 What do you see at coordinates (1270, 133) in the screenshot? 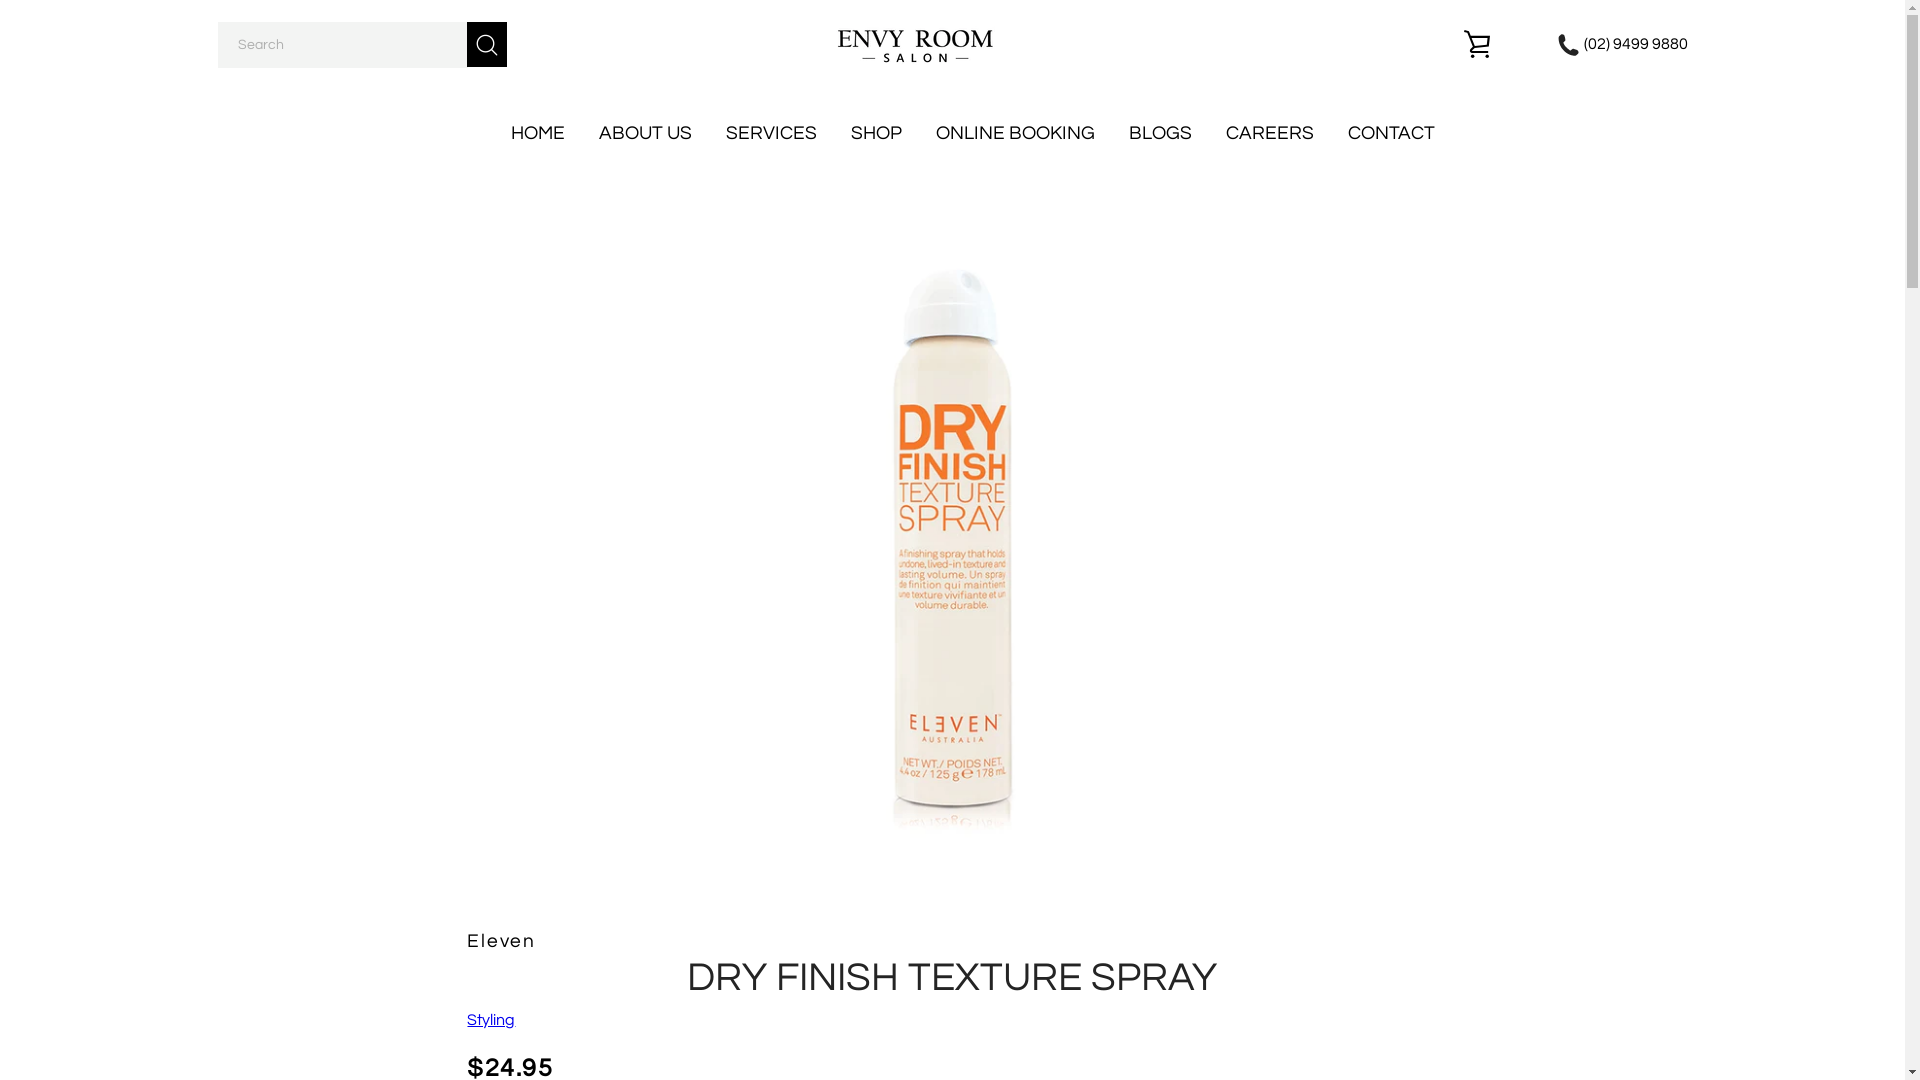
I see `CAREERS
CAREERS` at bounding box center [1270, 133].